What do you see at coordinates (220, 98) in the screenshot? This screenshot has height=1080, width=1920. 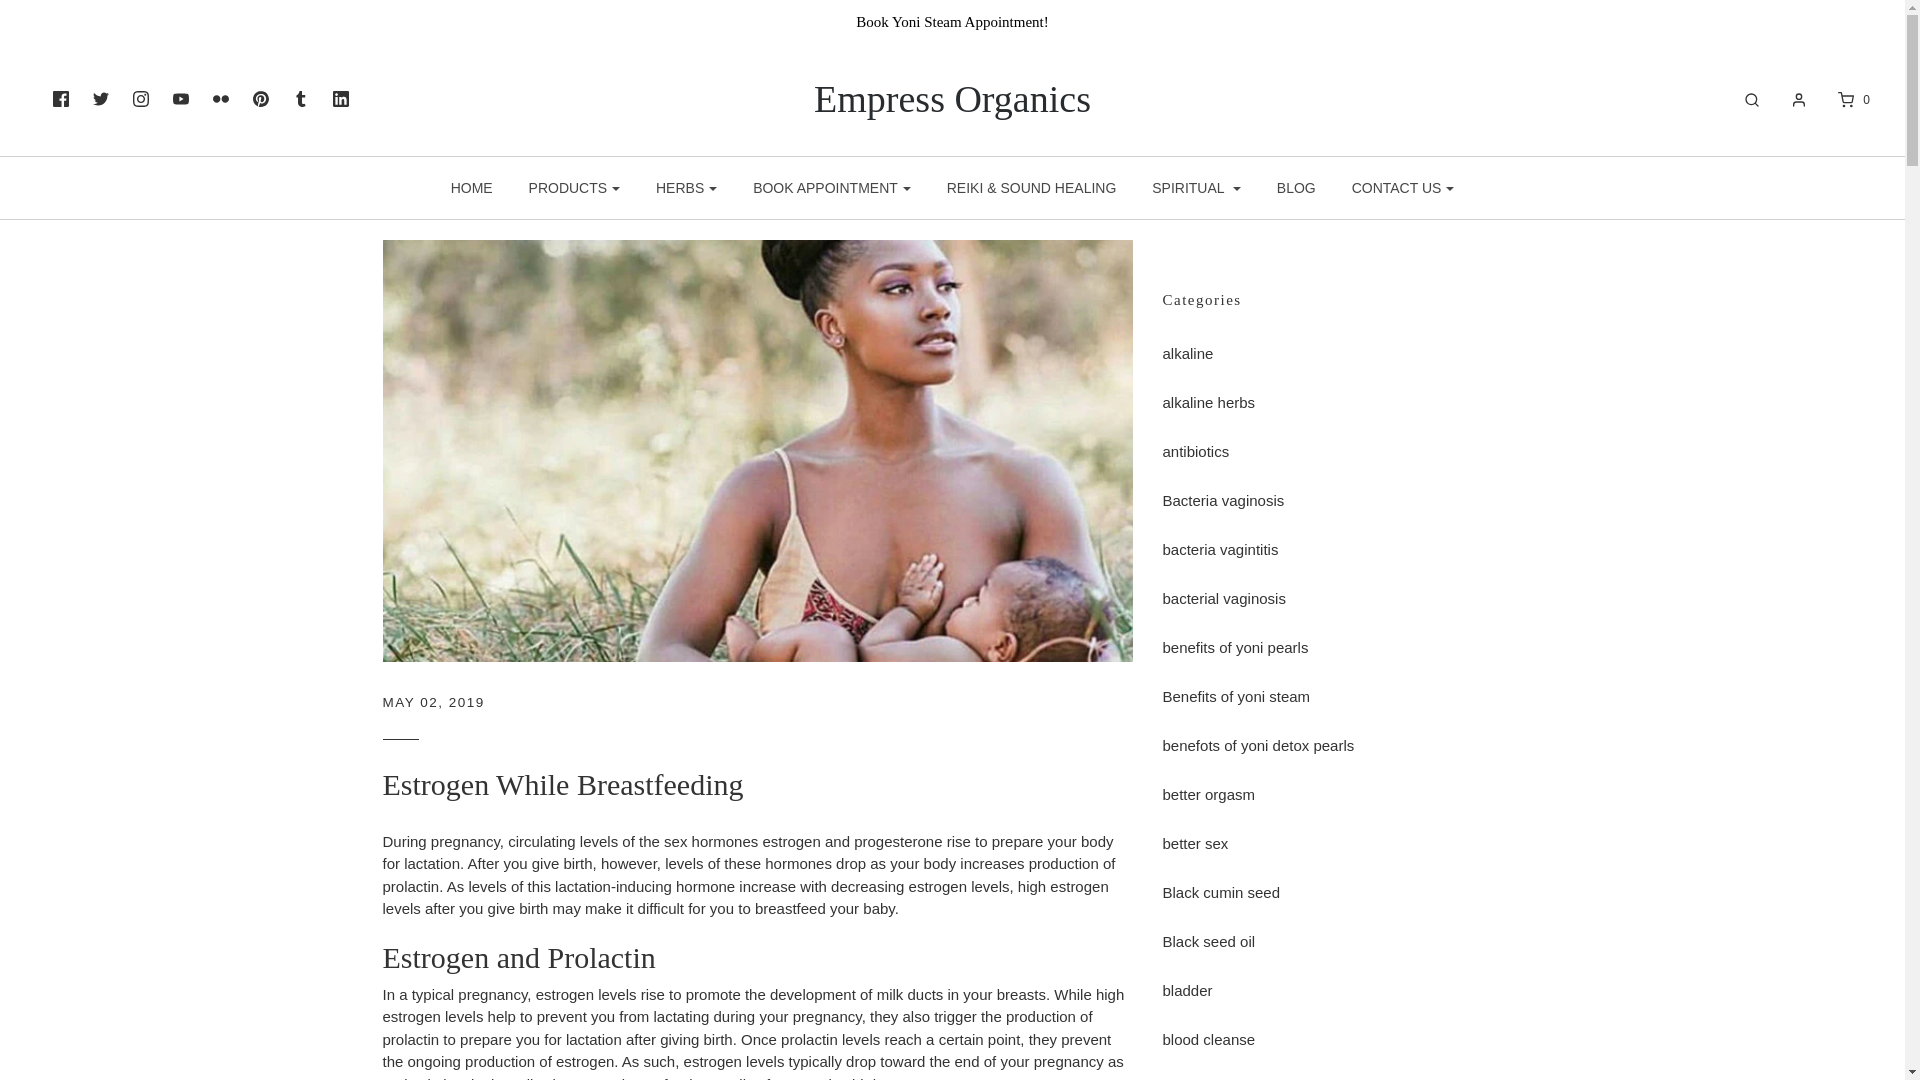 I see `Flickr icon` at bounding box center [220, 98].